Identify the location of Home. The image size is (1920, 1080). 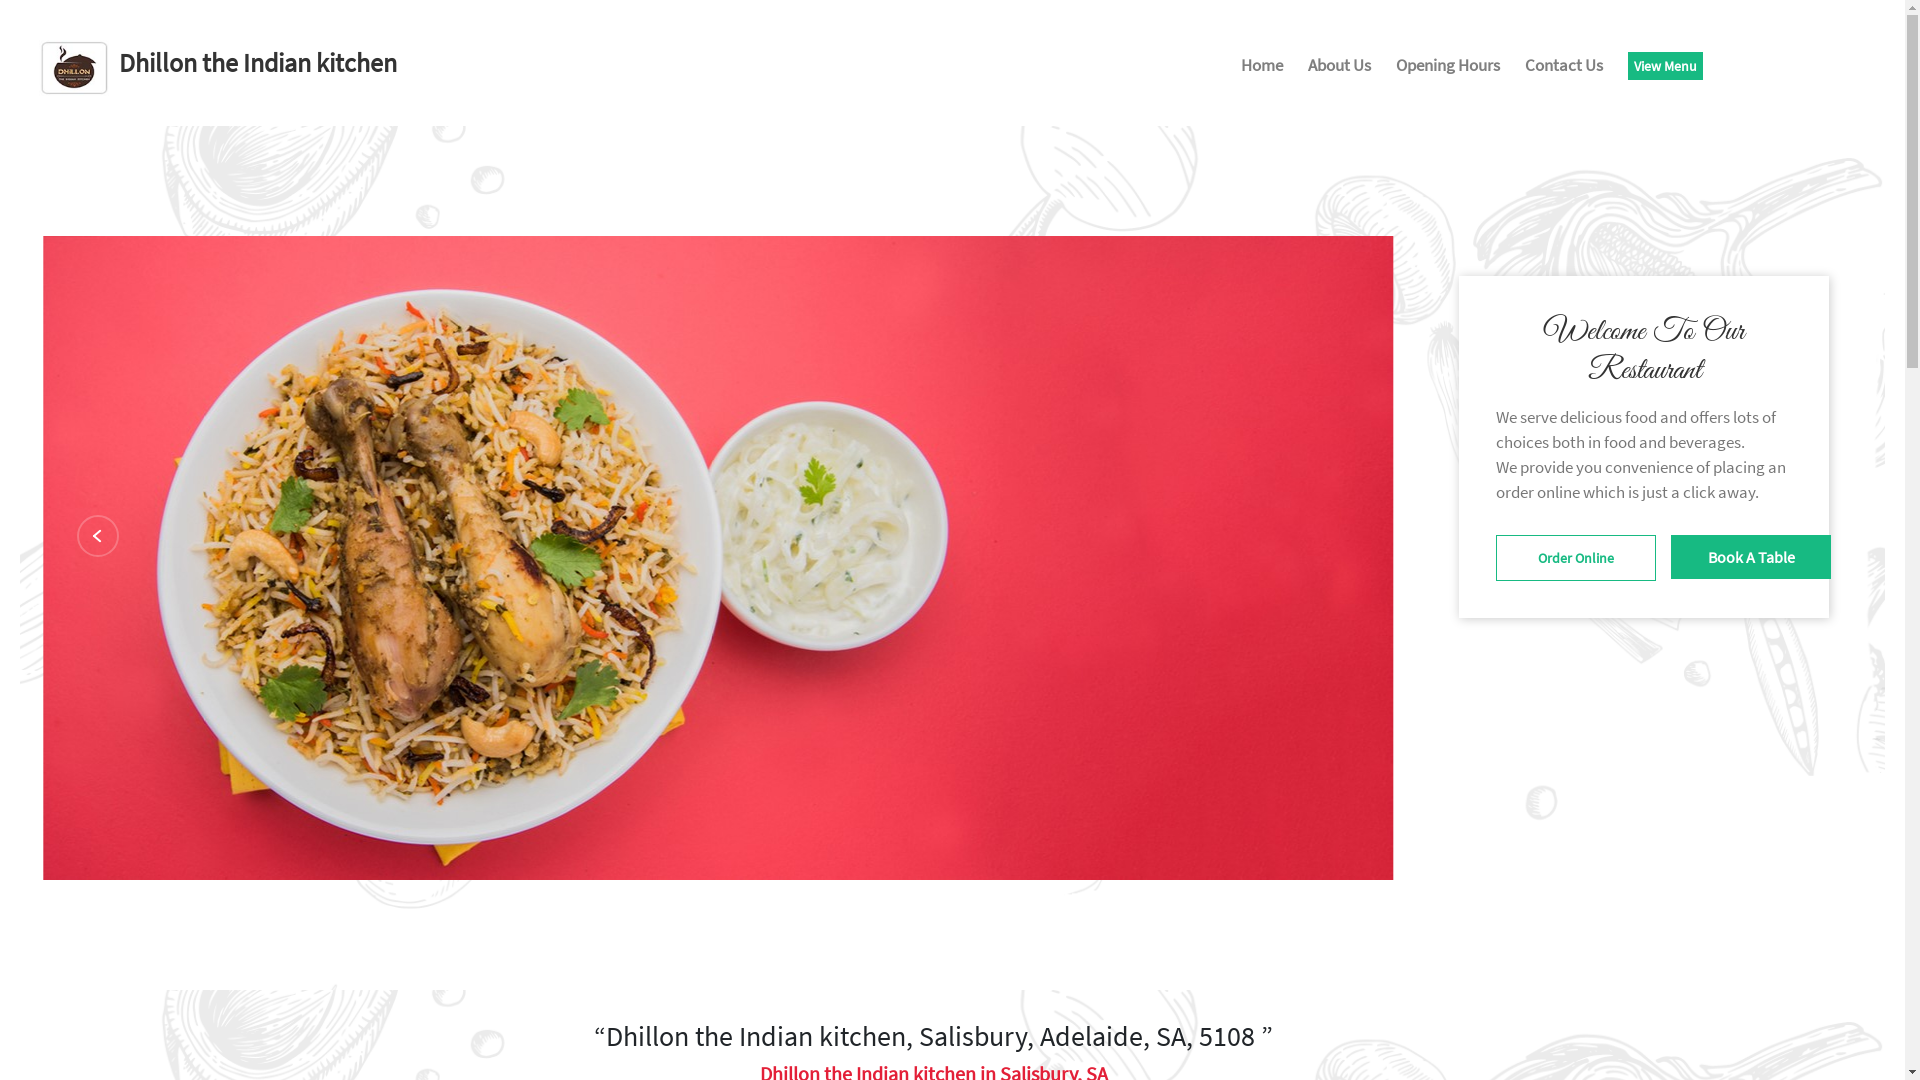
(1262, 68).